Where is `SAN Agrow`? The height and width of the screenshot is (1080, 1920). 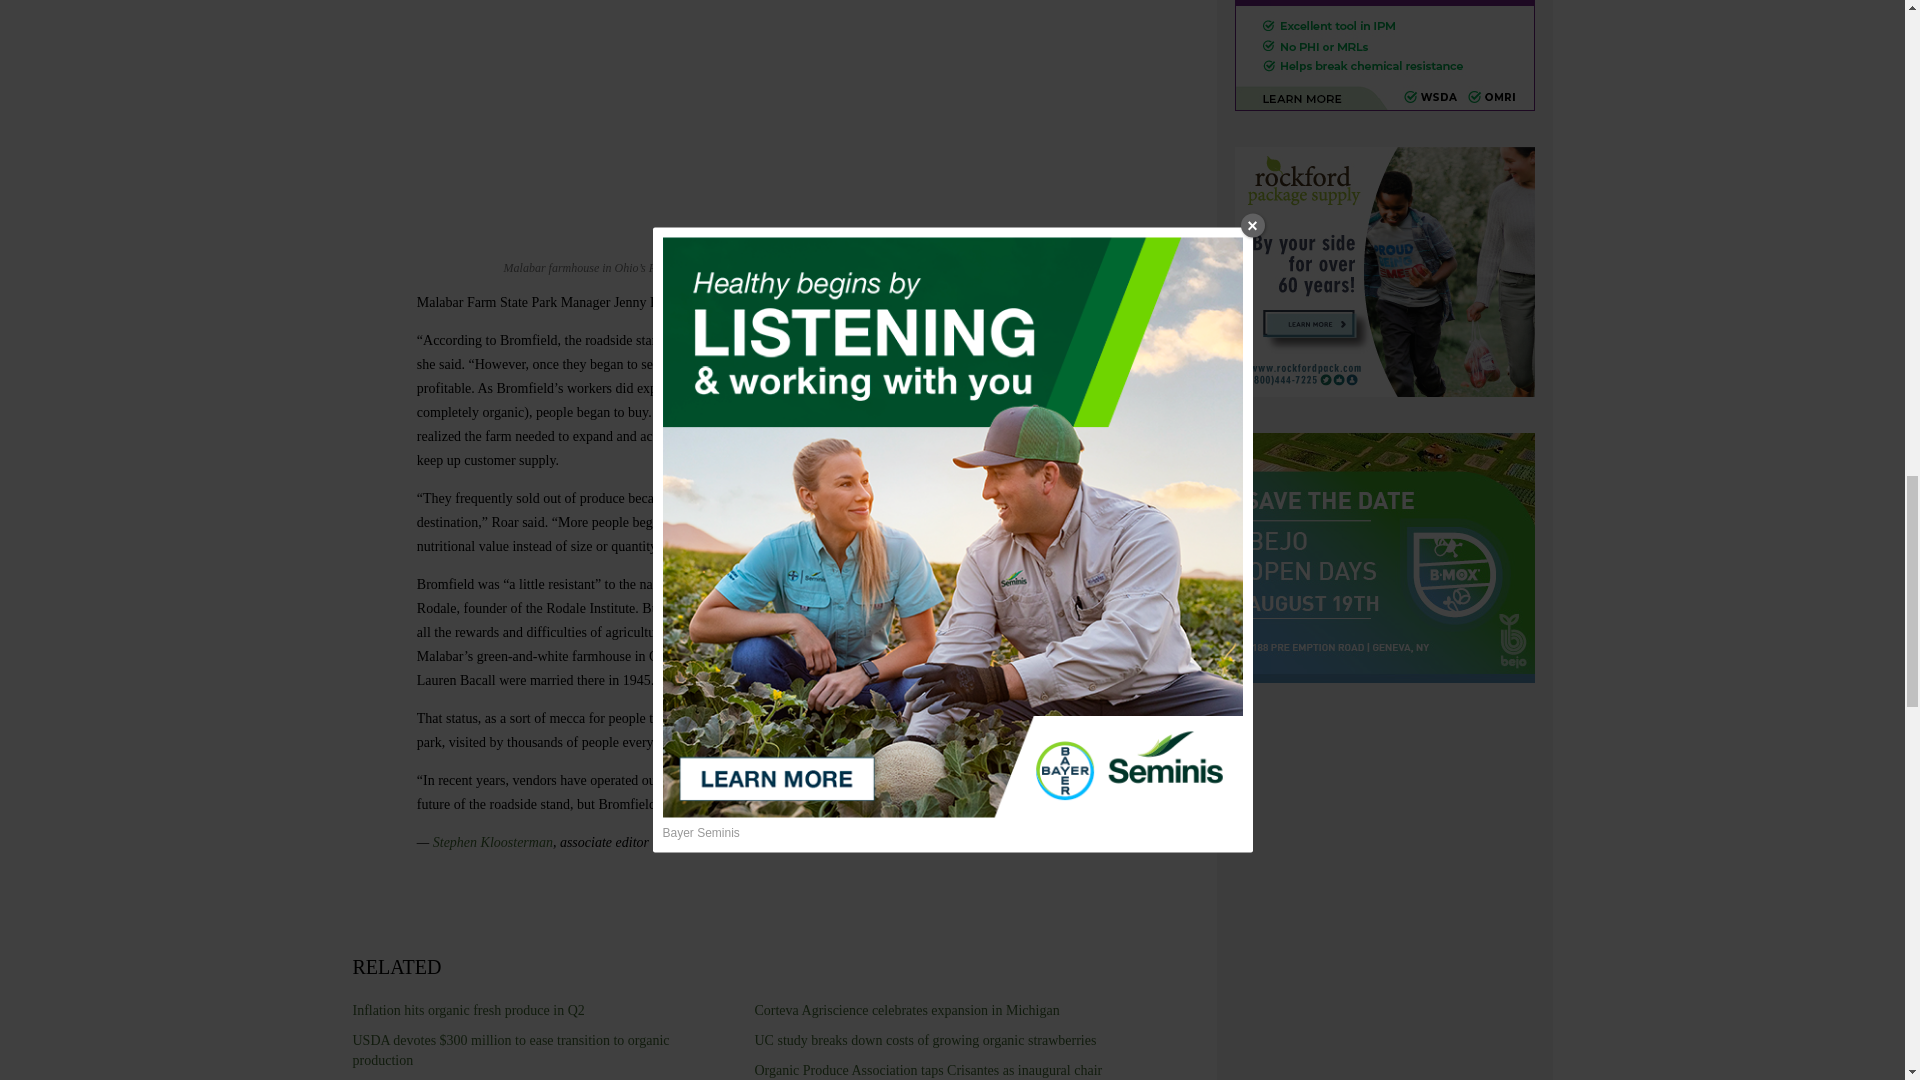 SAN Agrow is located at coordinates (1384, 58).